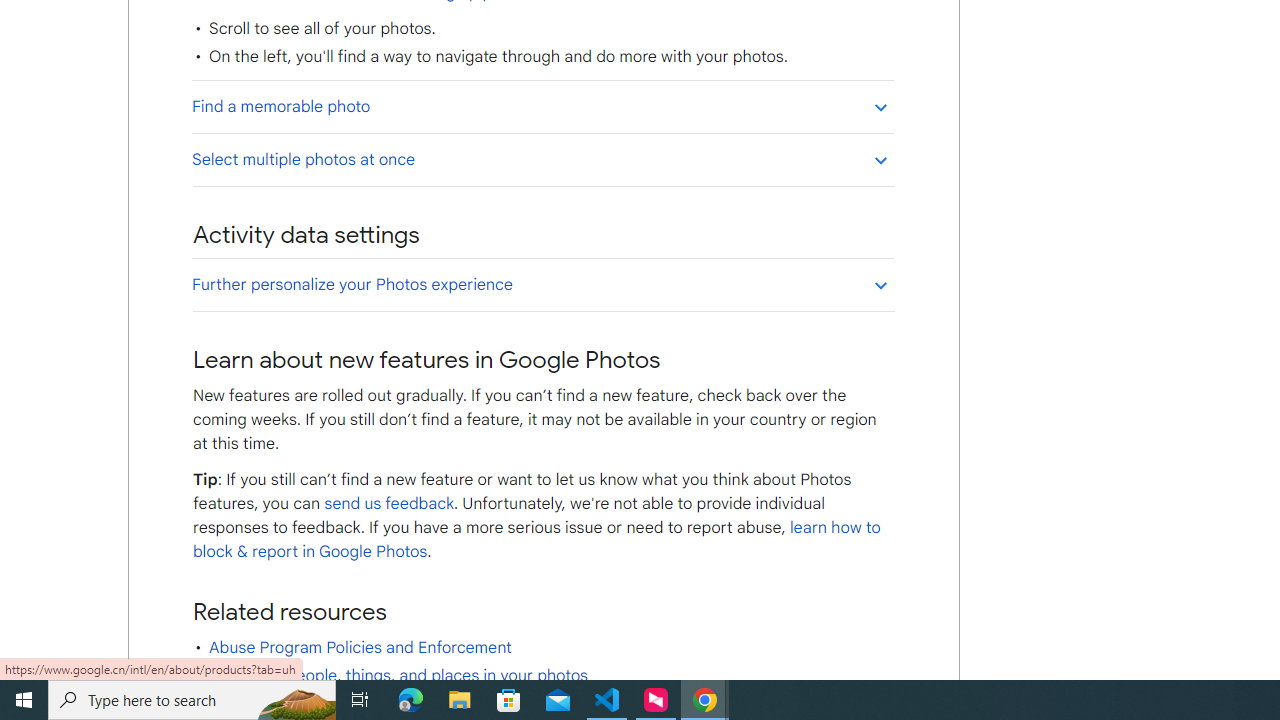 Image resolution: width=1280 pixels, height=720 pixels. I want to click on learn how to block & report in Google Photos, so click(536, 540).